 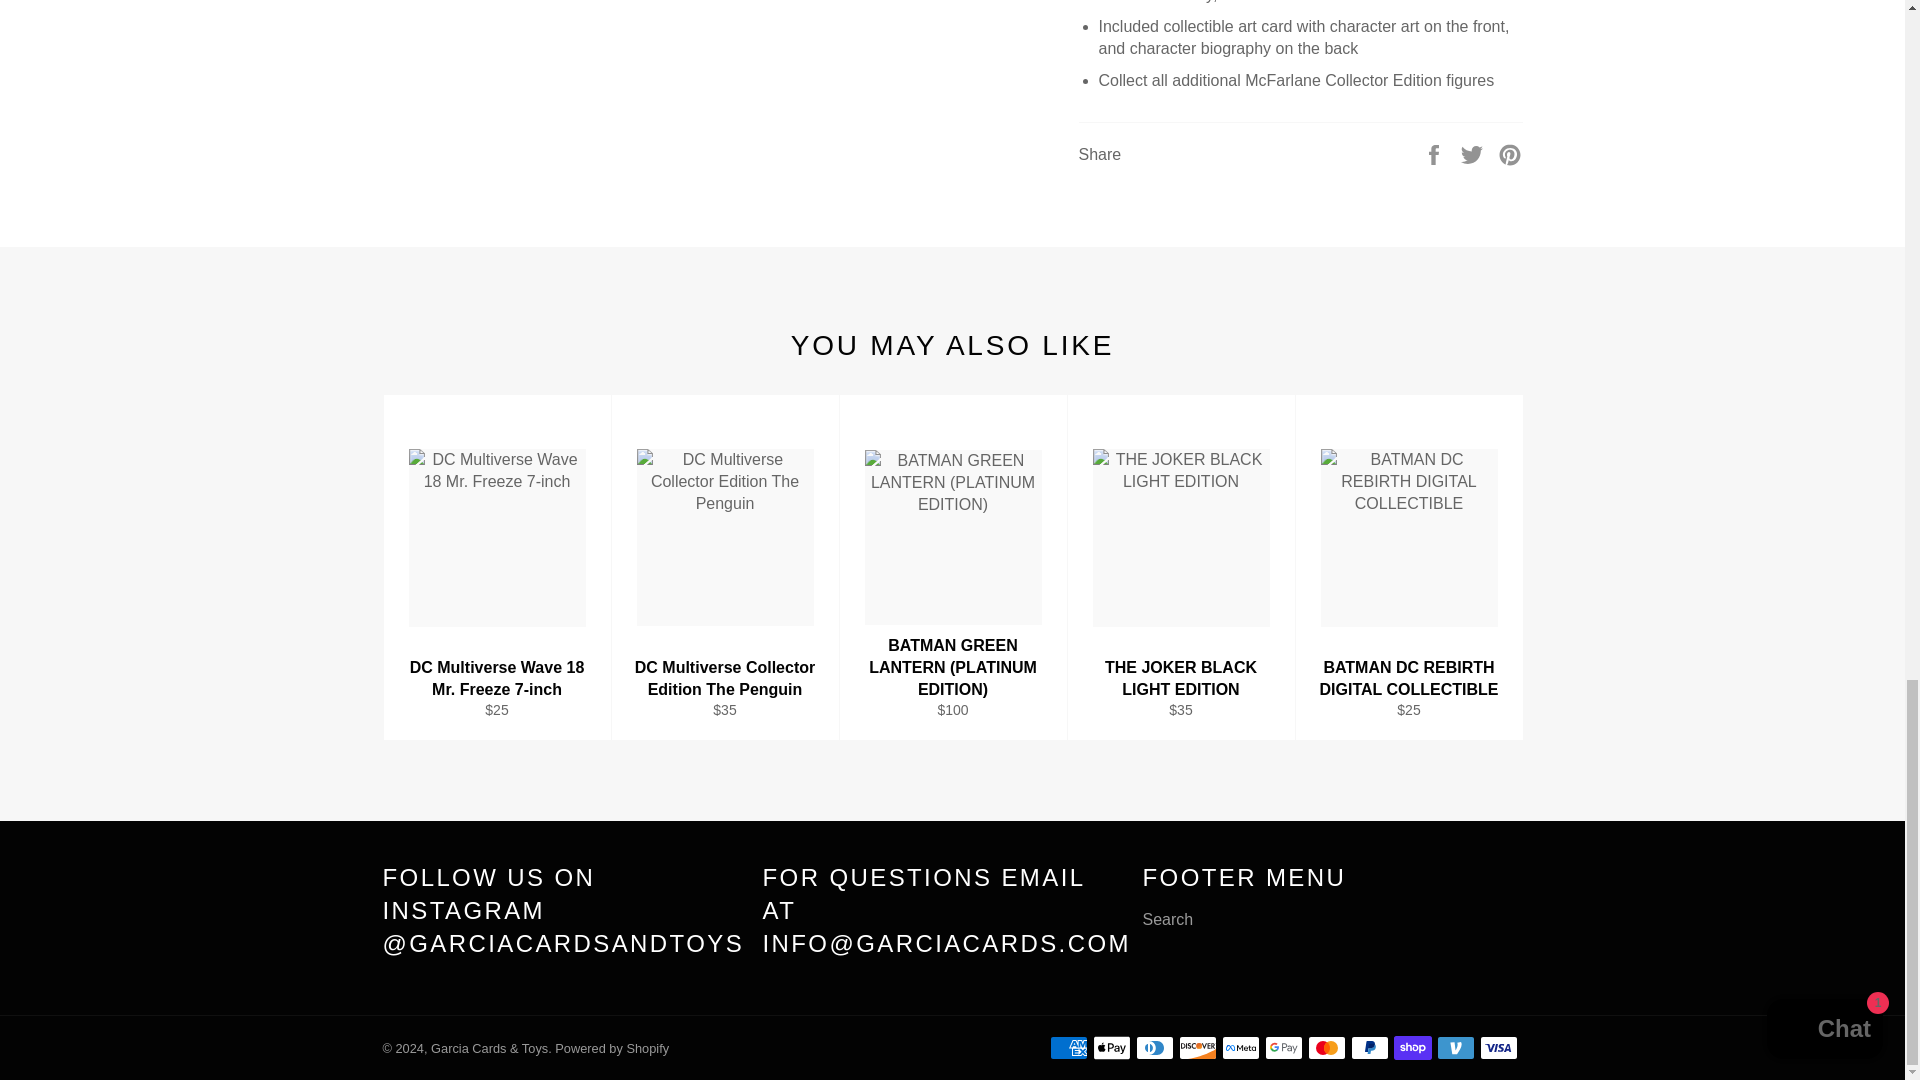 I want to click on Share on Facebook, so click(x=1436, y=153).